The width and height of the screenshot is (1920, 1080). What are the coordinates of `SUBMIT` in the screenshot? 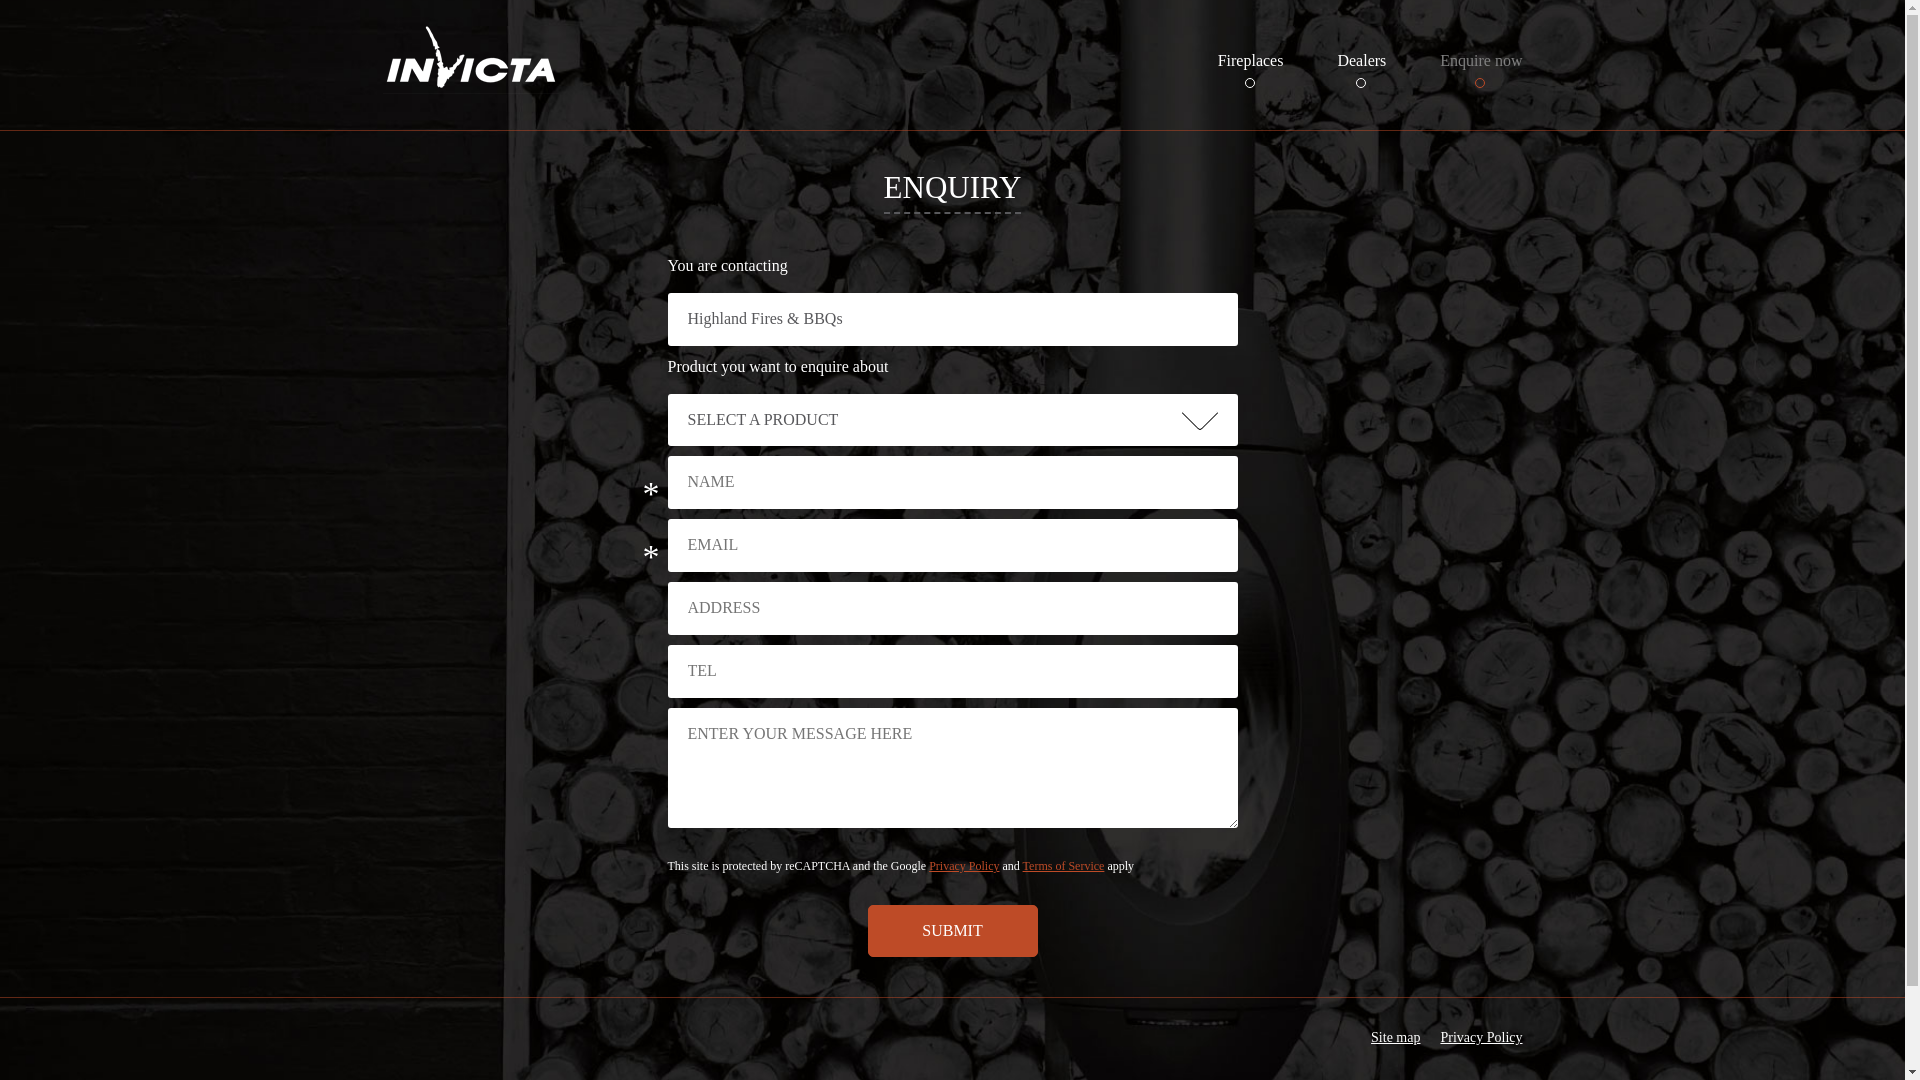 It's located at (953, 930).